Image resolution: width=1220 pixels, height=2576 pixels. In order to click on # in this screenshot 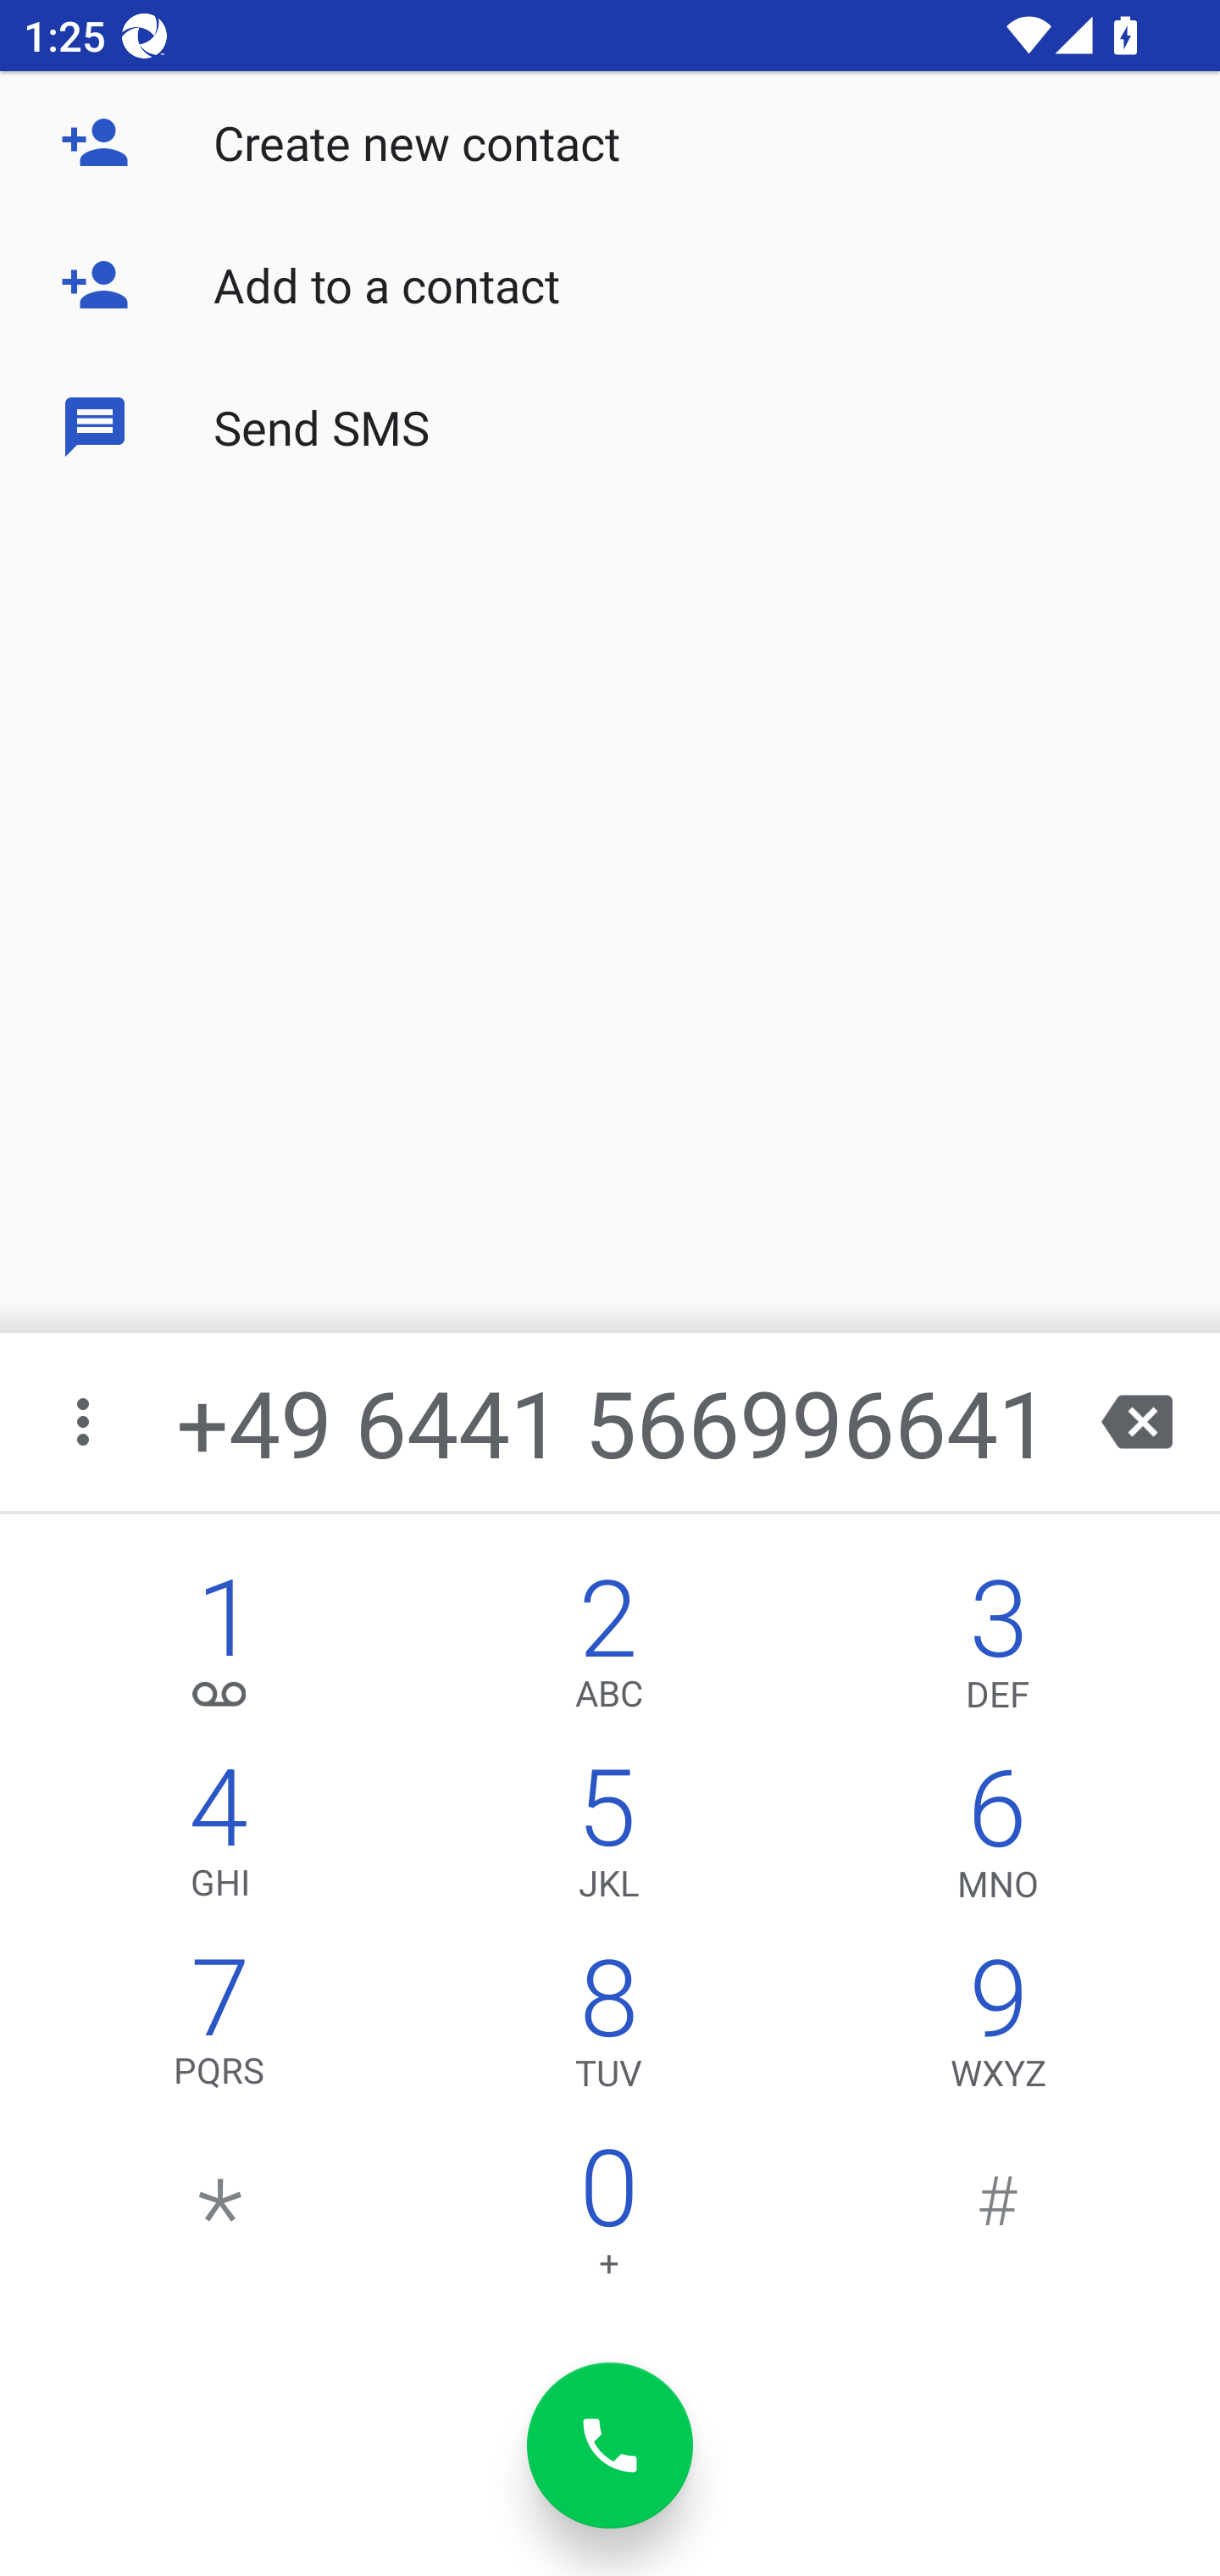, I will do `click(998, 2220)`.